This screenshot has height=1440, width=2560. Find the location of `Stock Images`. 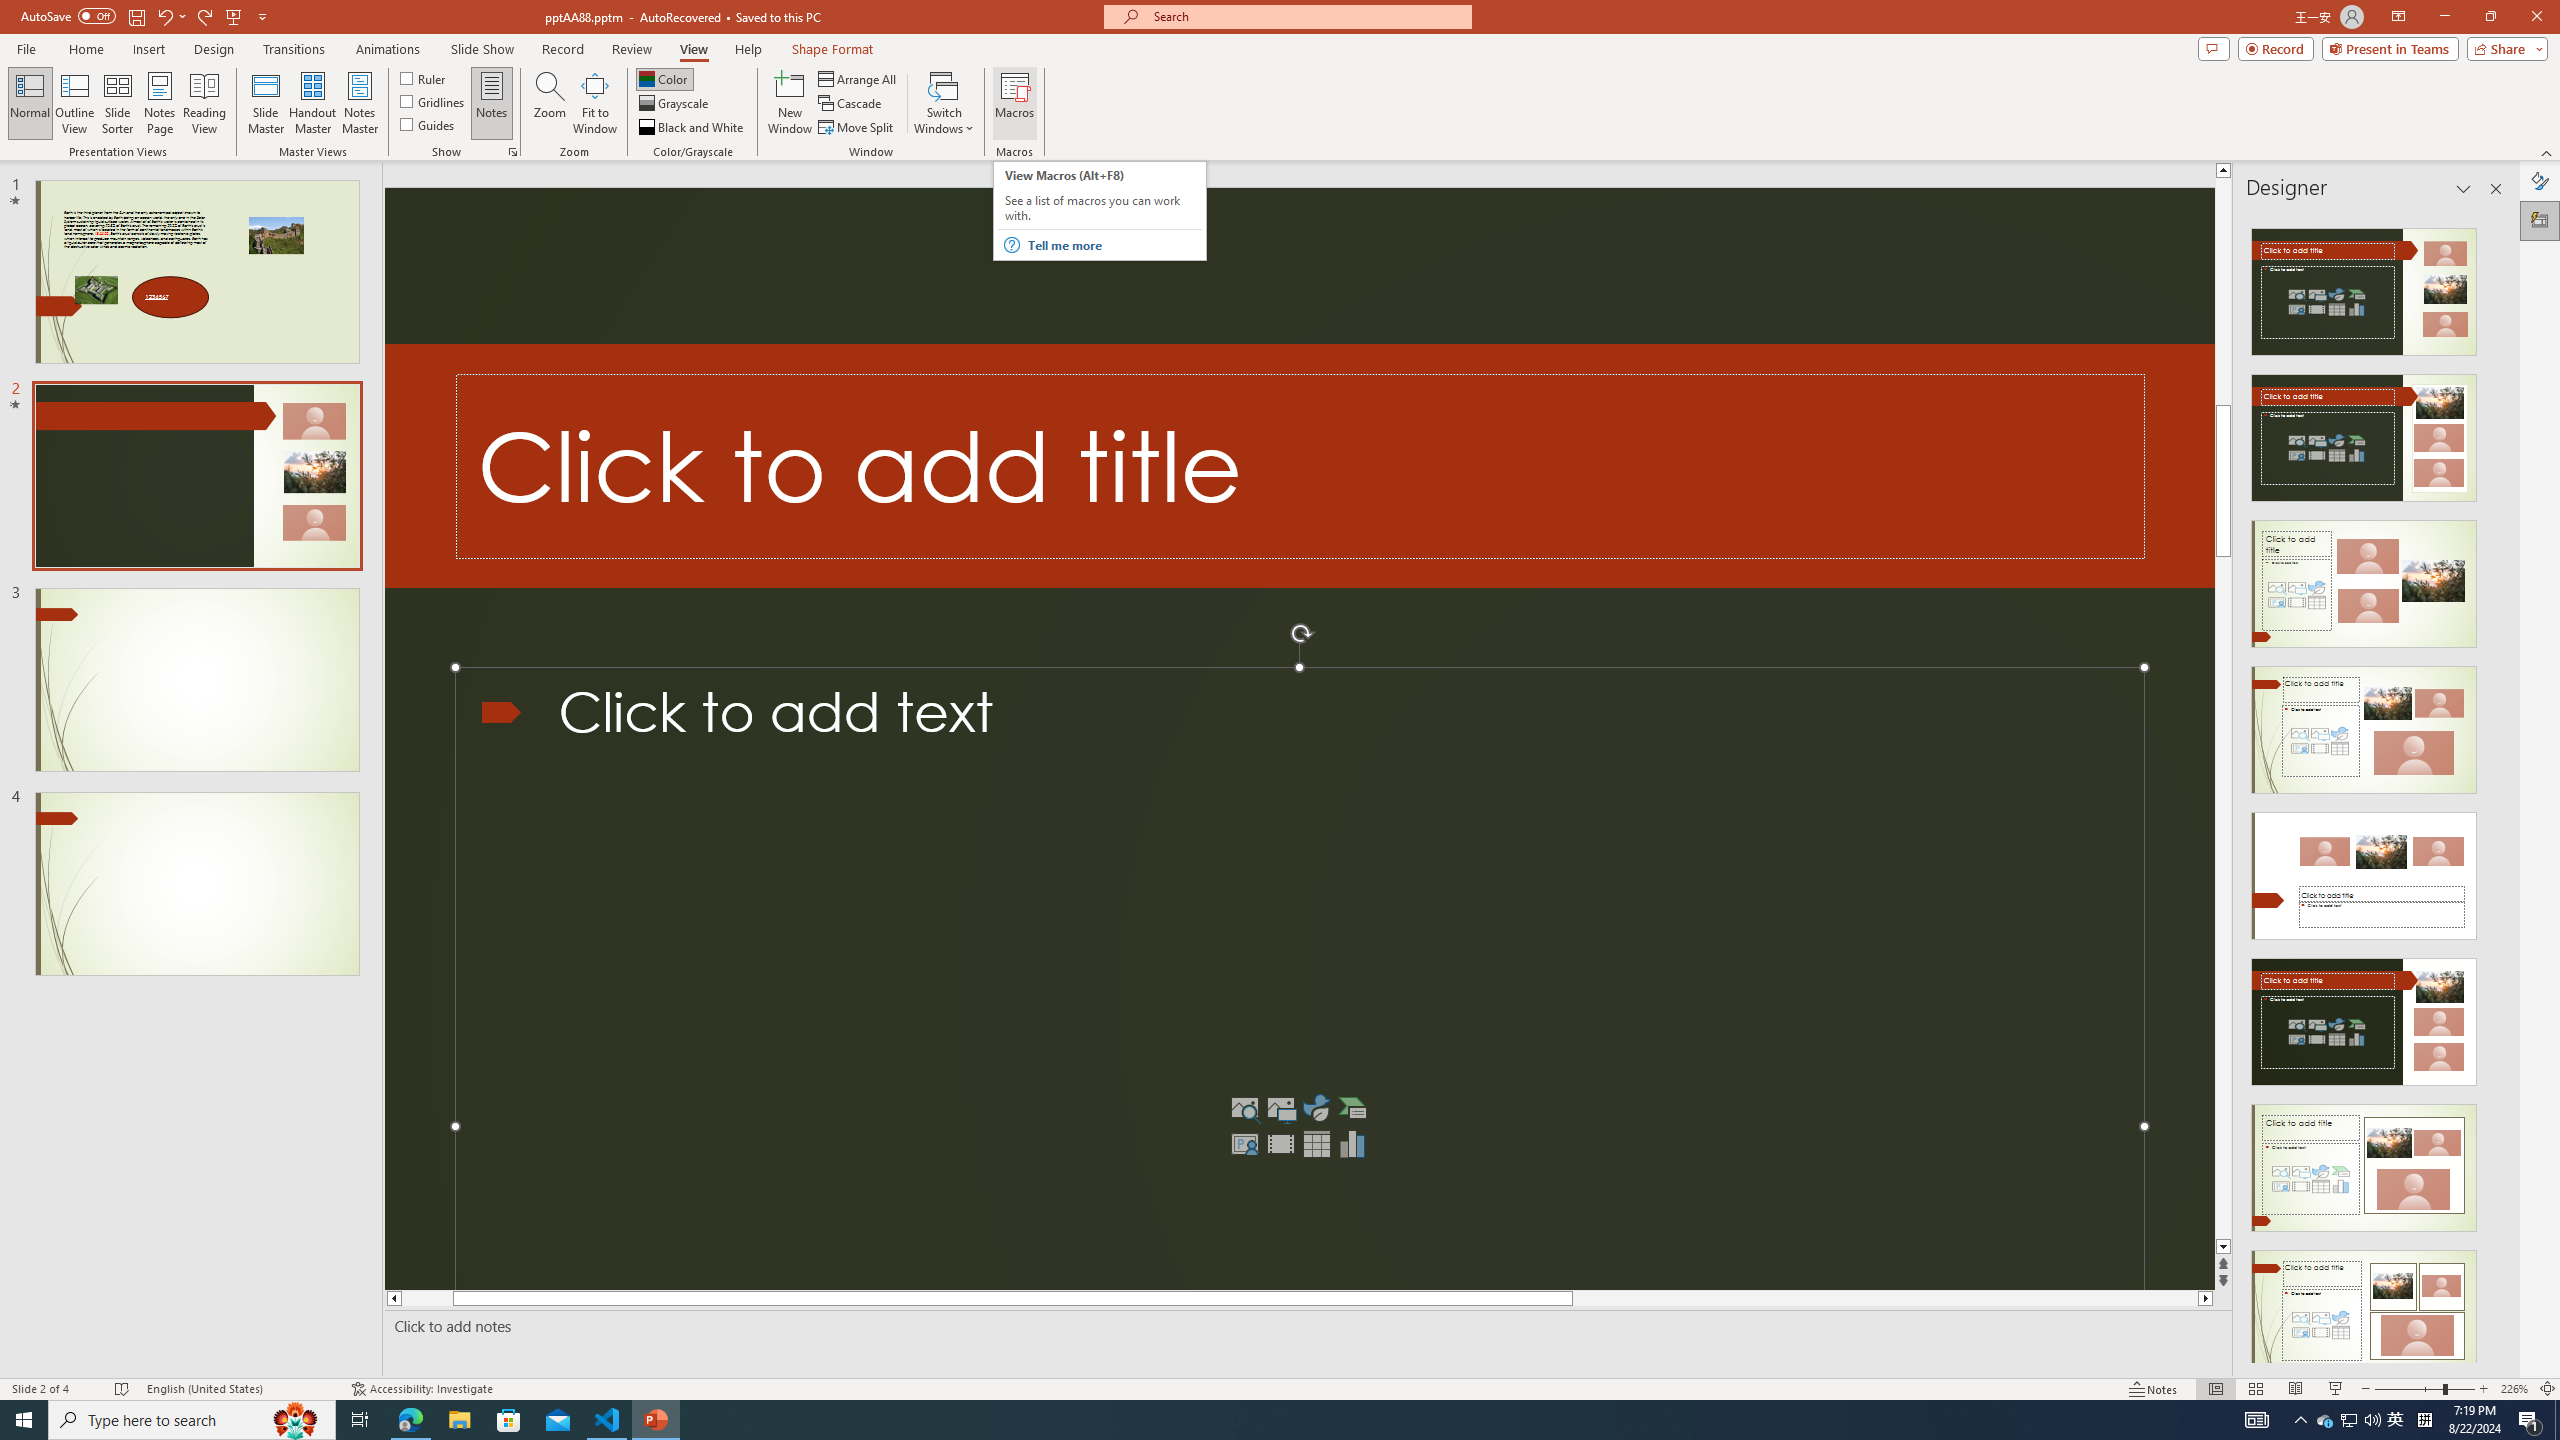

Stock Images is located at coordinates (1245, 1108).